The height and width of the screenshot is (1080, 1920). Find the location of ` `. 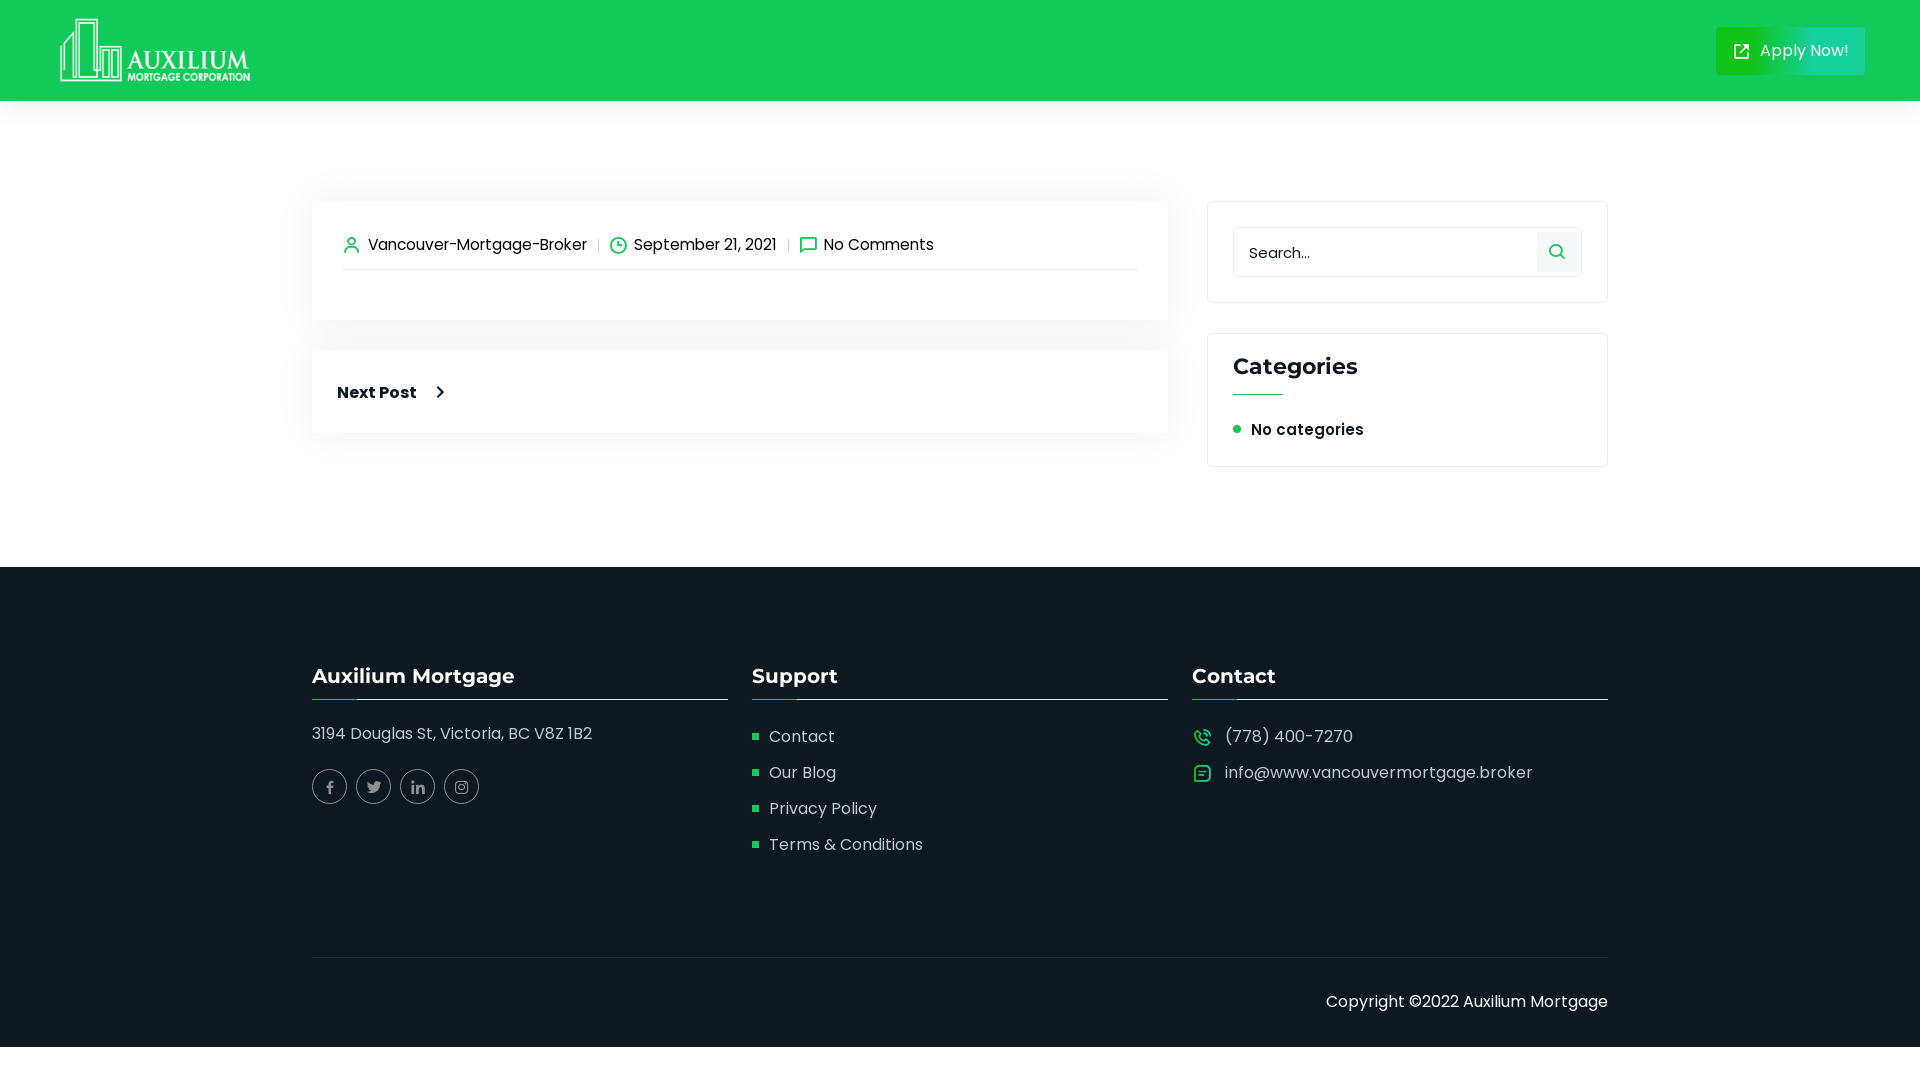

  is located at coordinates (994, 50).